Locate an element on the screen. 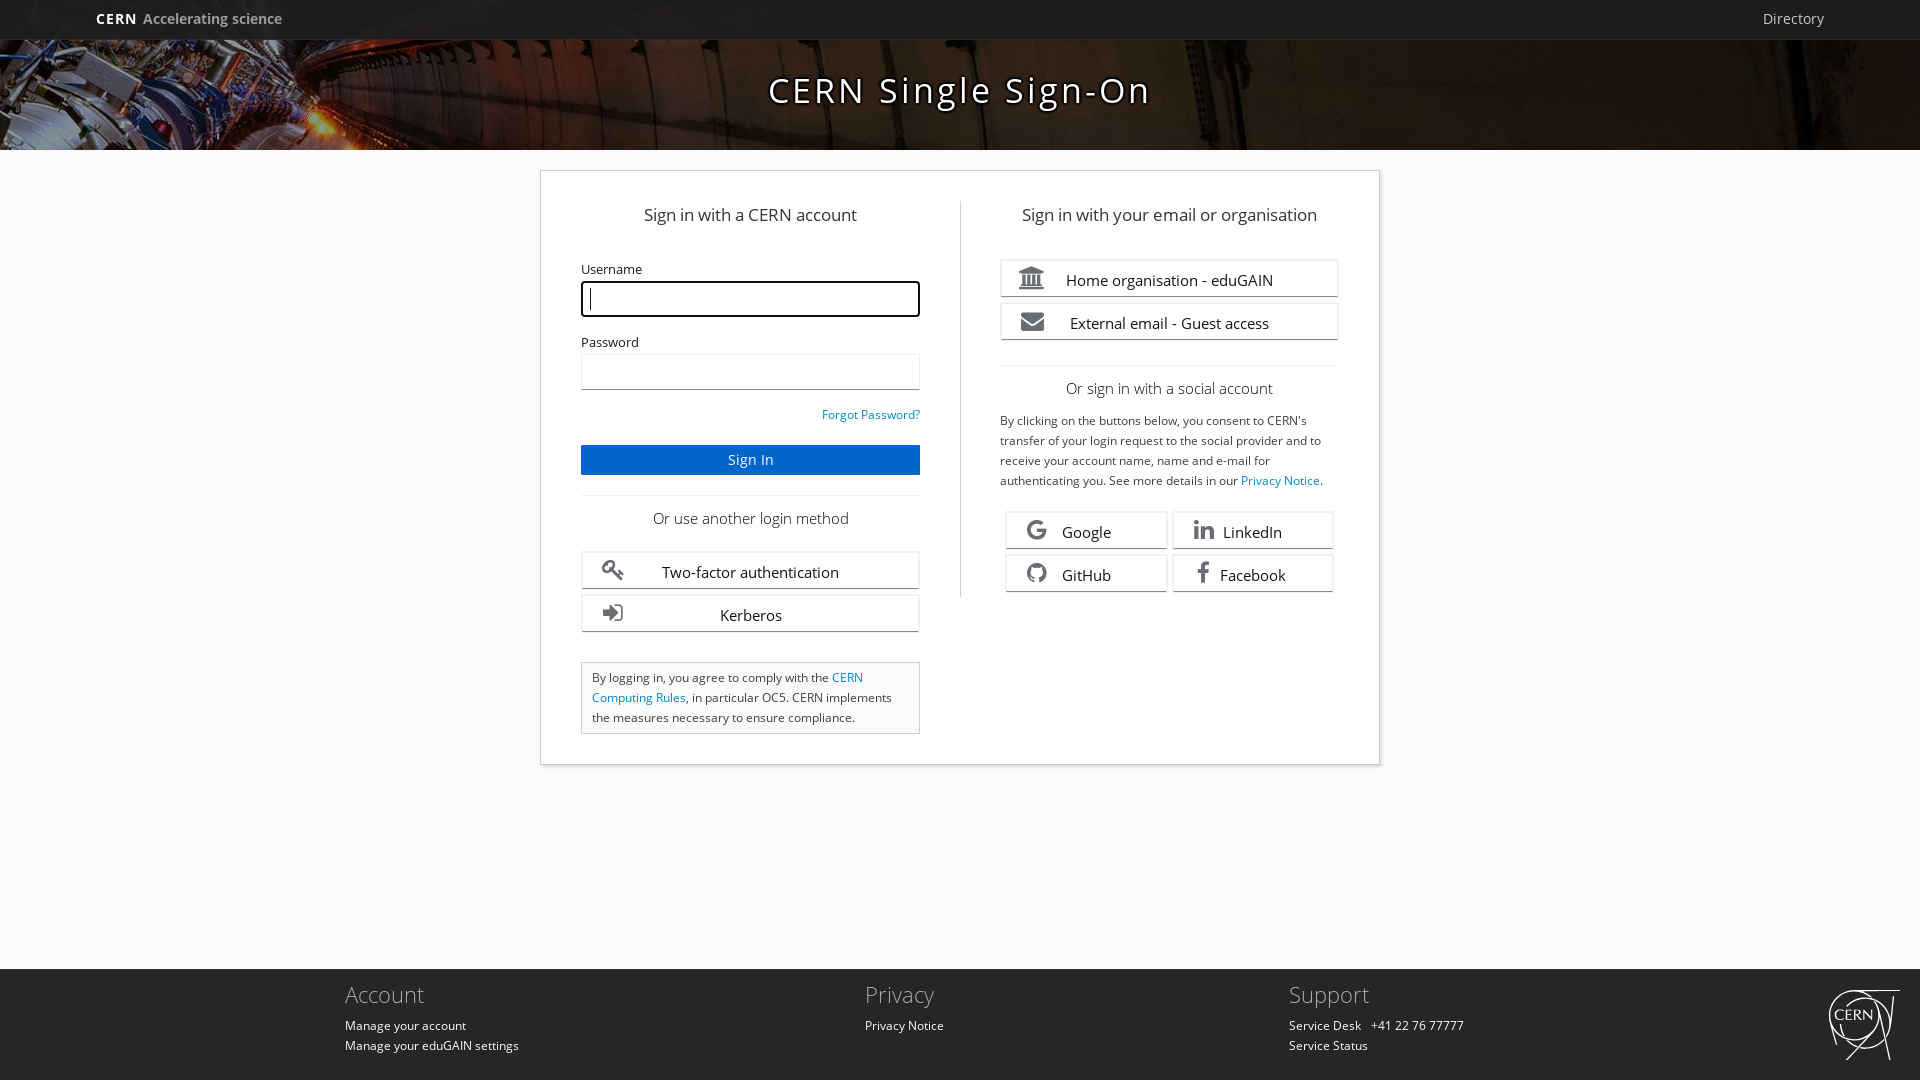 Image resolution: width=1920 pixels, height=1080 pixels. Sign In is located at coordinates (750, 460).